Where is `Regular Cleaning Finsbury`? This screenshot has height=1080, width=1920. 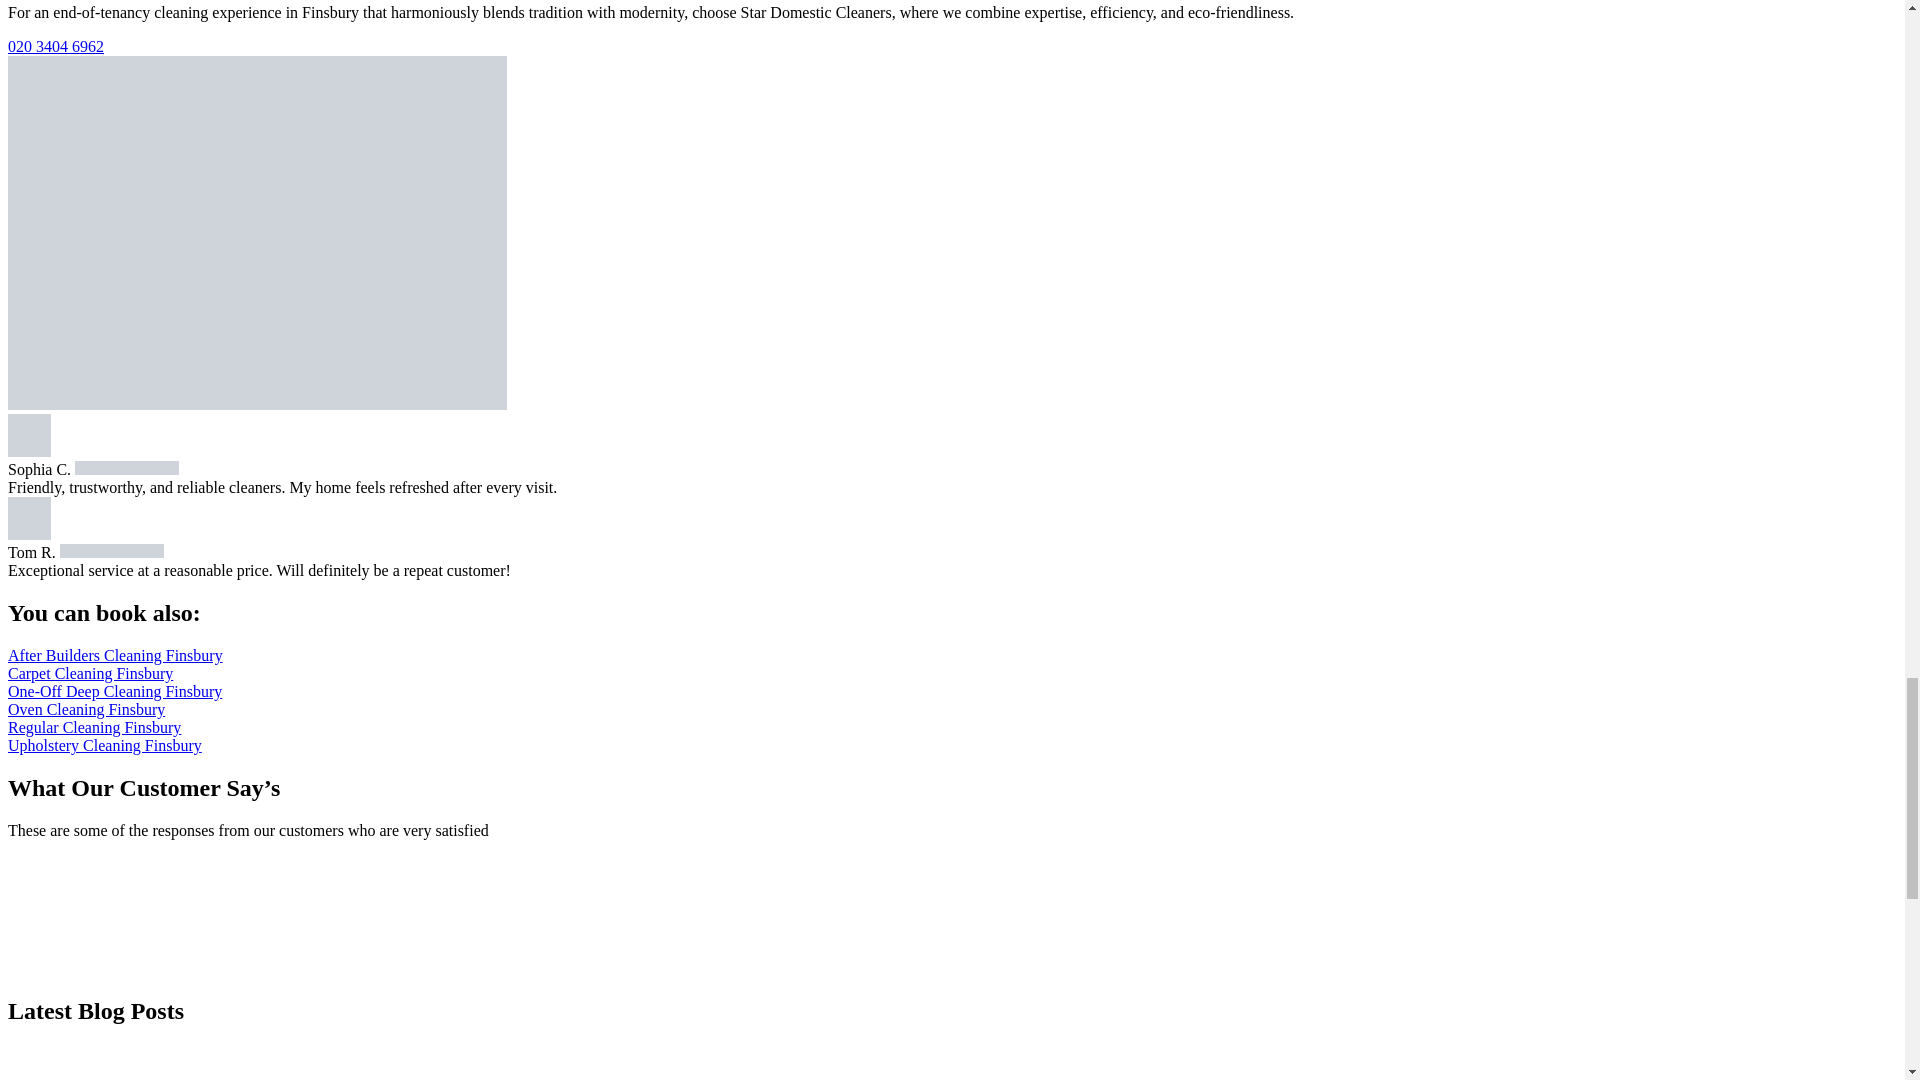
Regular Cleaning Finsbury is located at coordinates (94, 727).